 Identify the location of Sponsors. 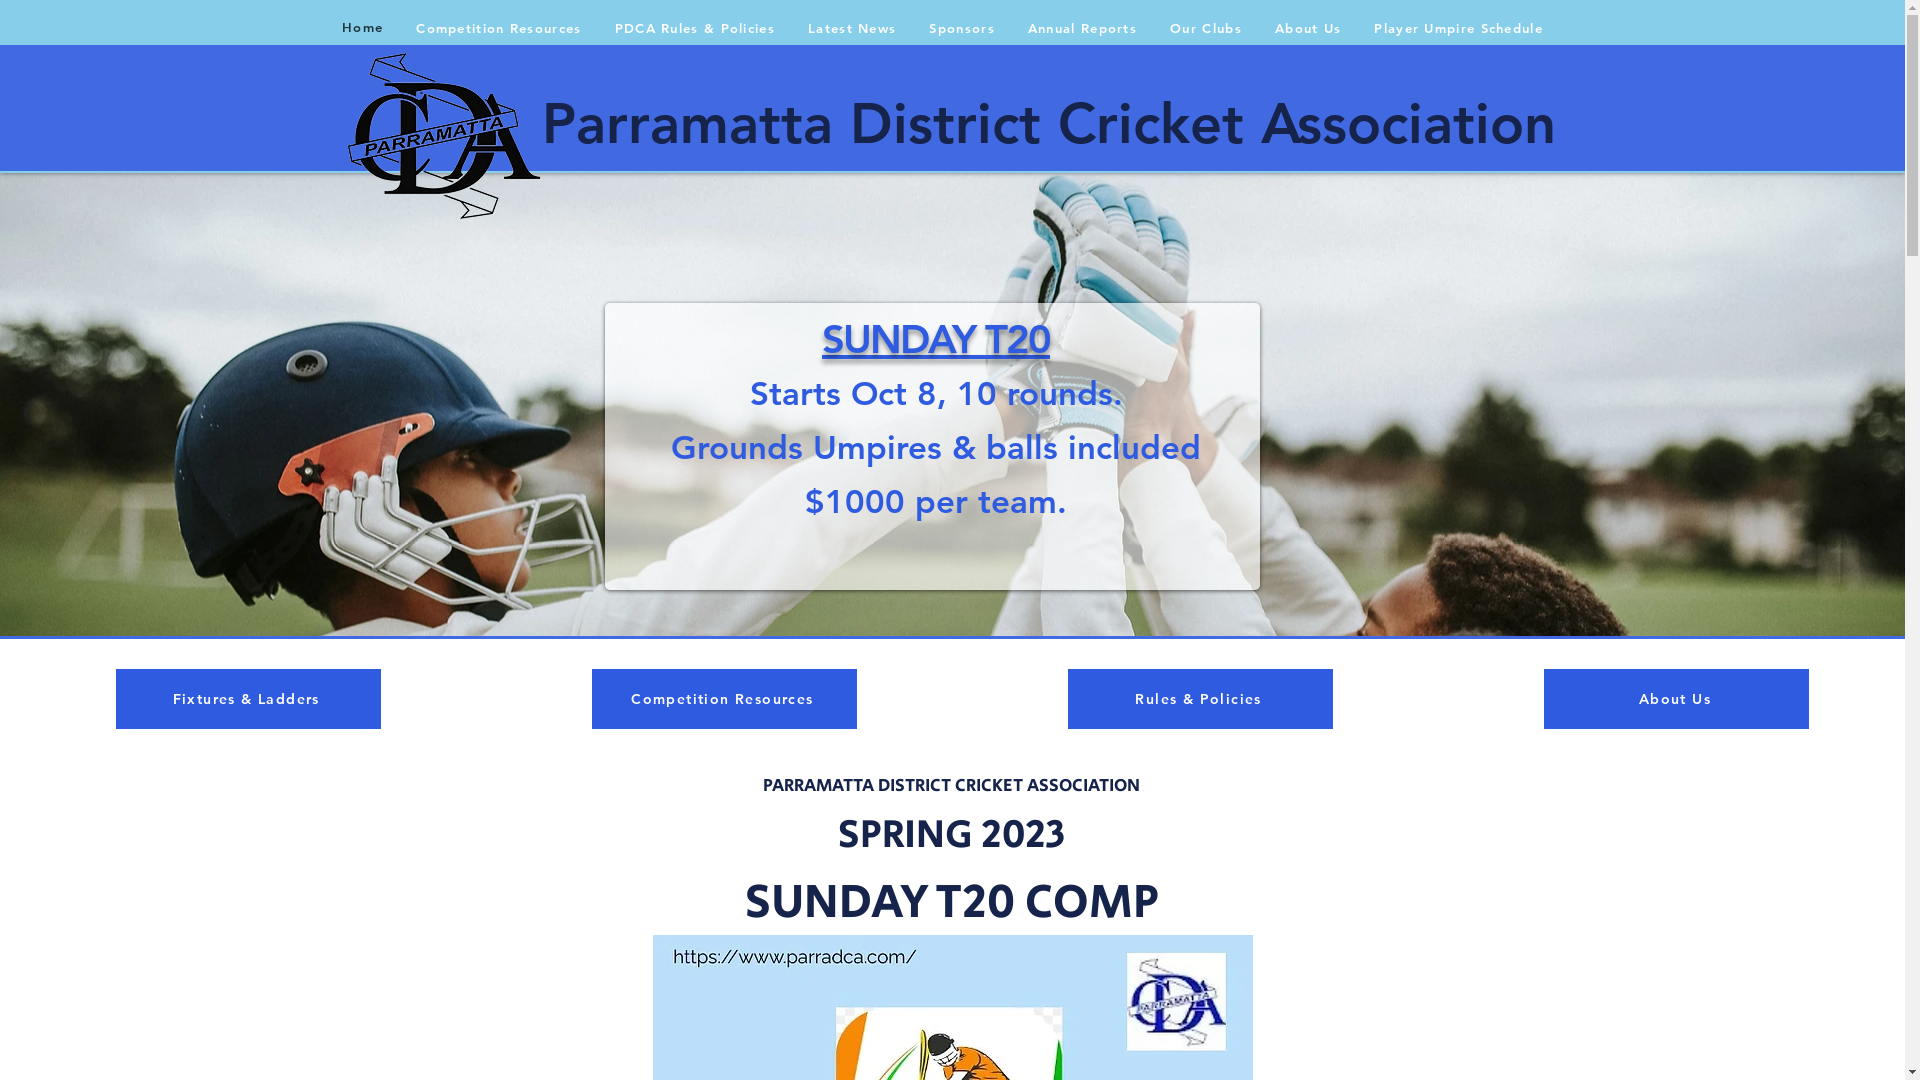
(962, 28).